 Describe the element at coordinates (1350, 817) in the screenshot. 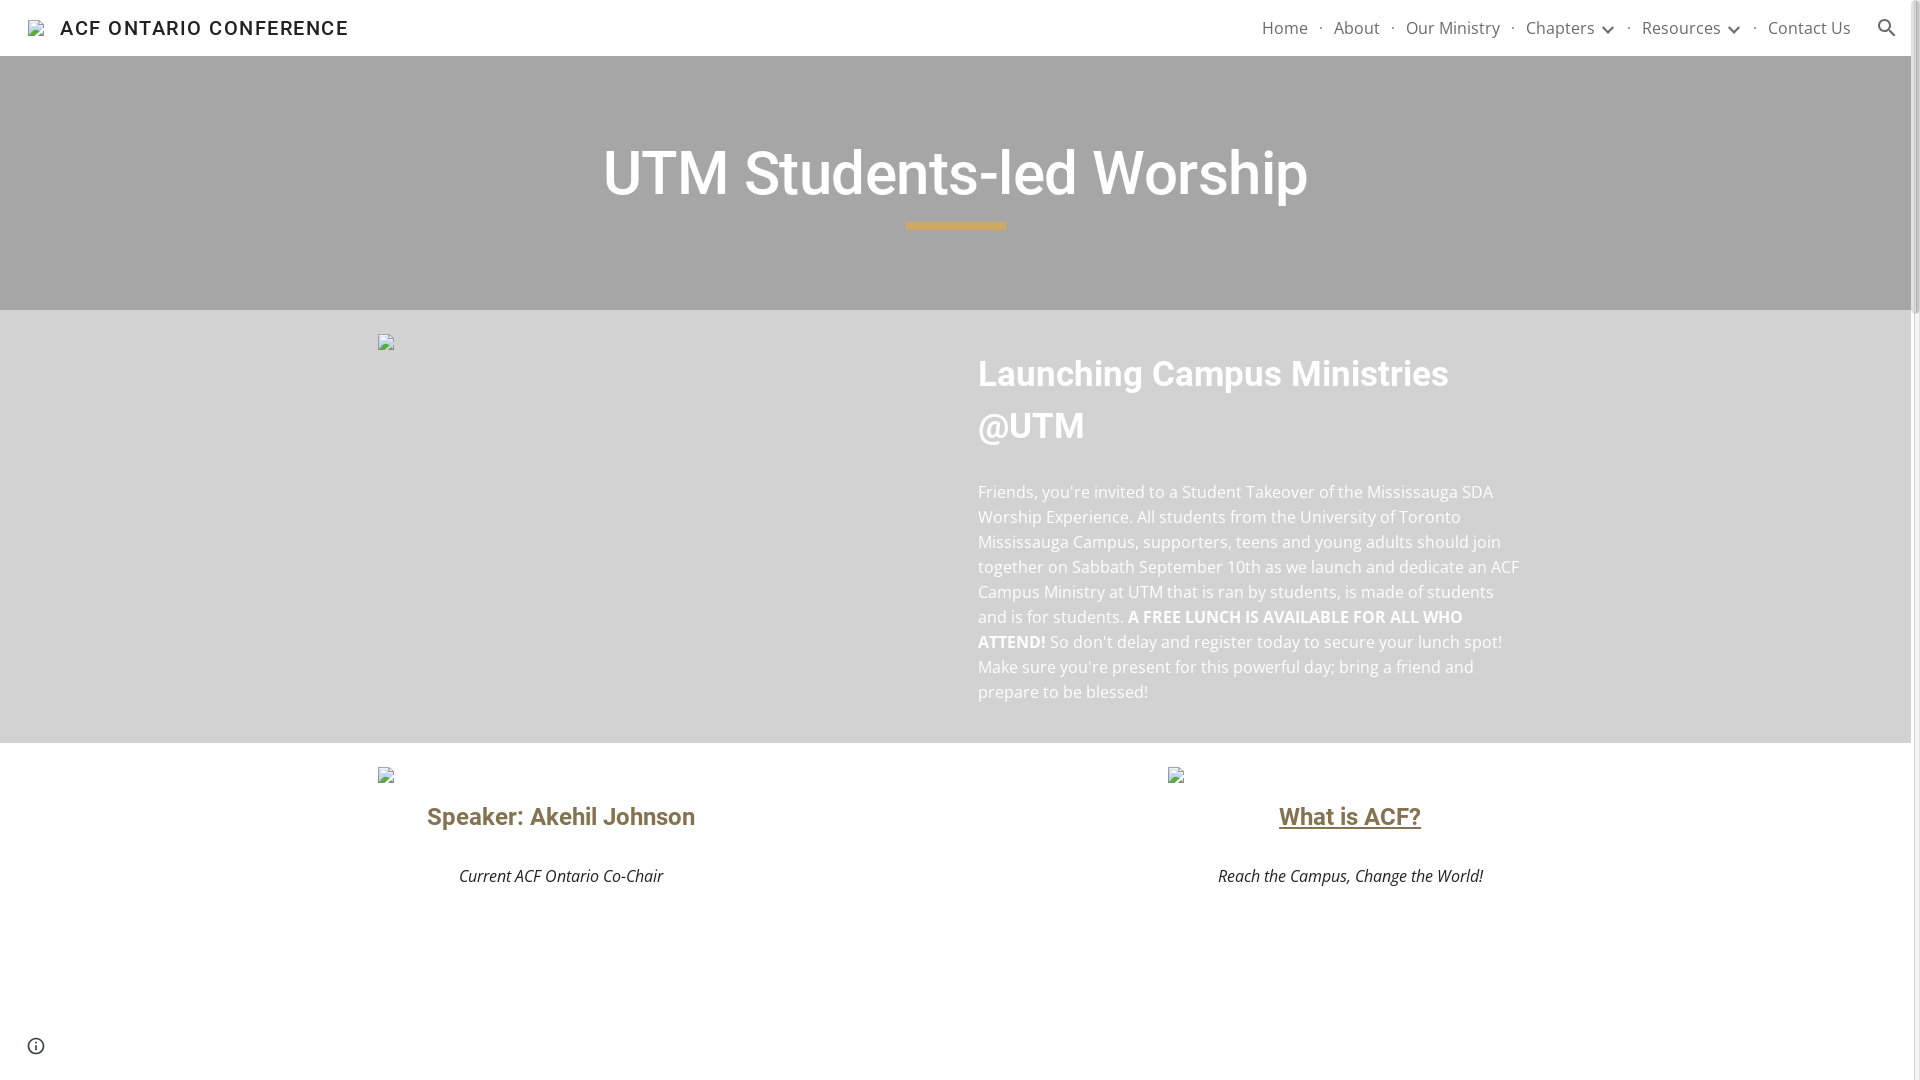

I see `What is ACF?` at that location.